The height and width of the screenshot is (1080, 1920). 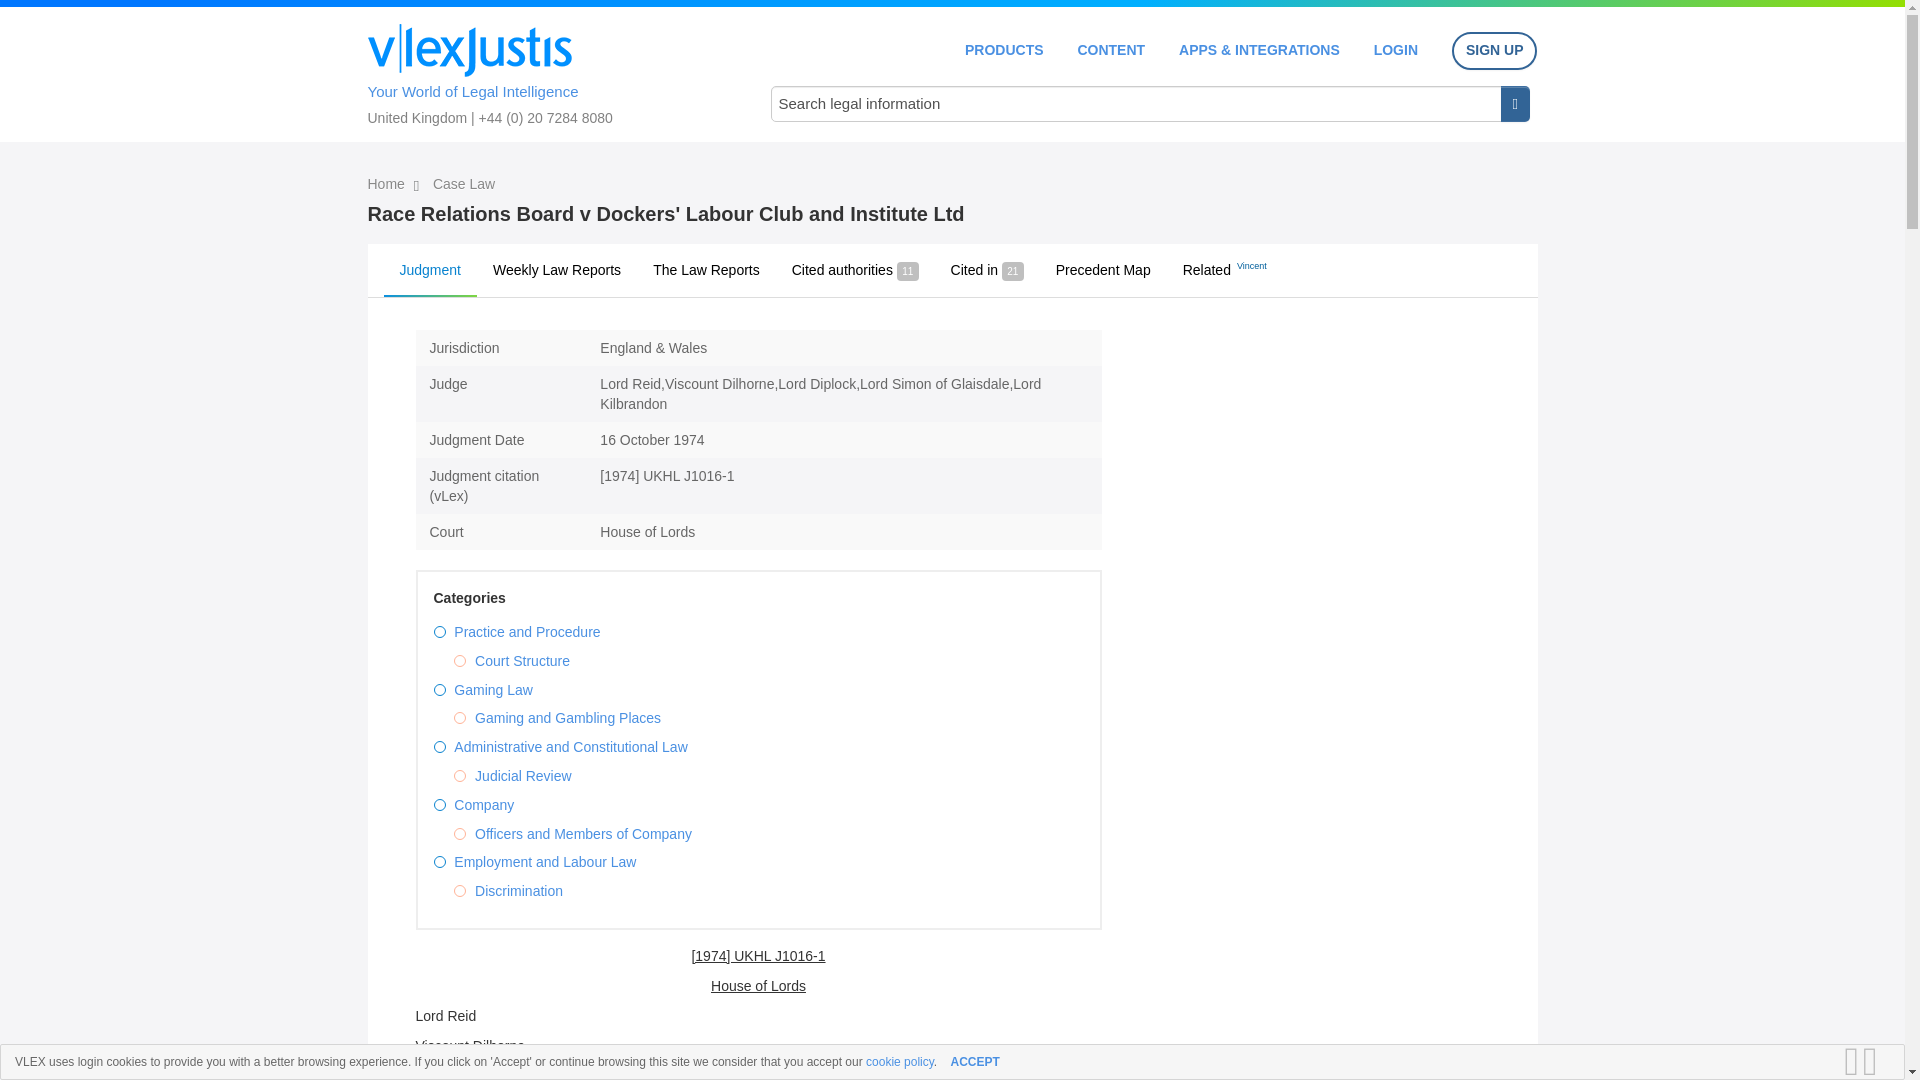 I want to click on Practice and Procedure, so click(x=526, y=632).